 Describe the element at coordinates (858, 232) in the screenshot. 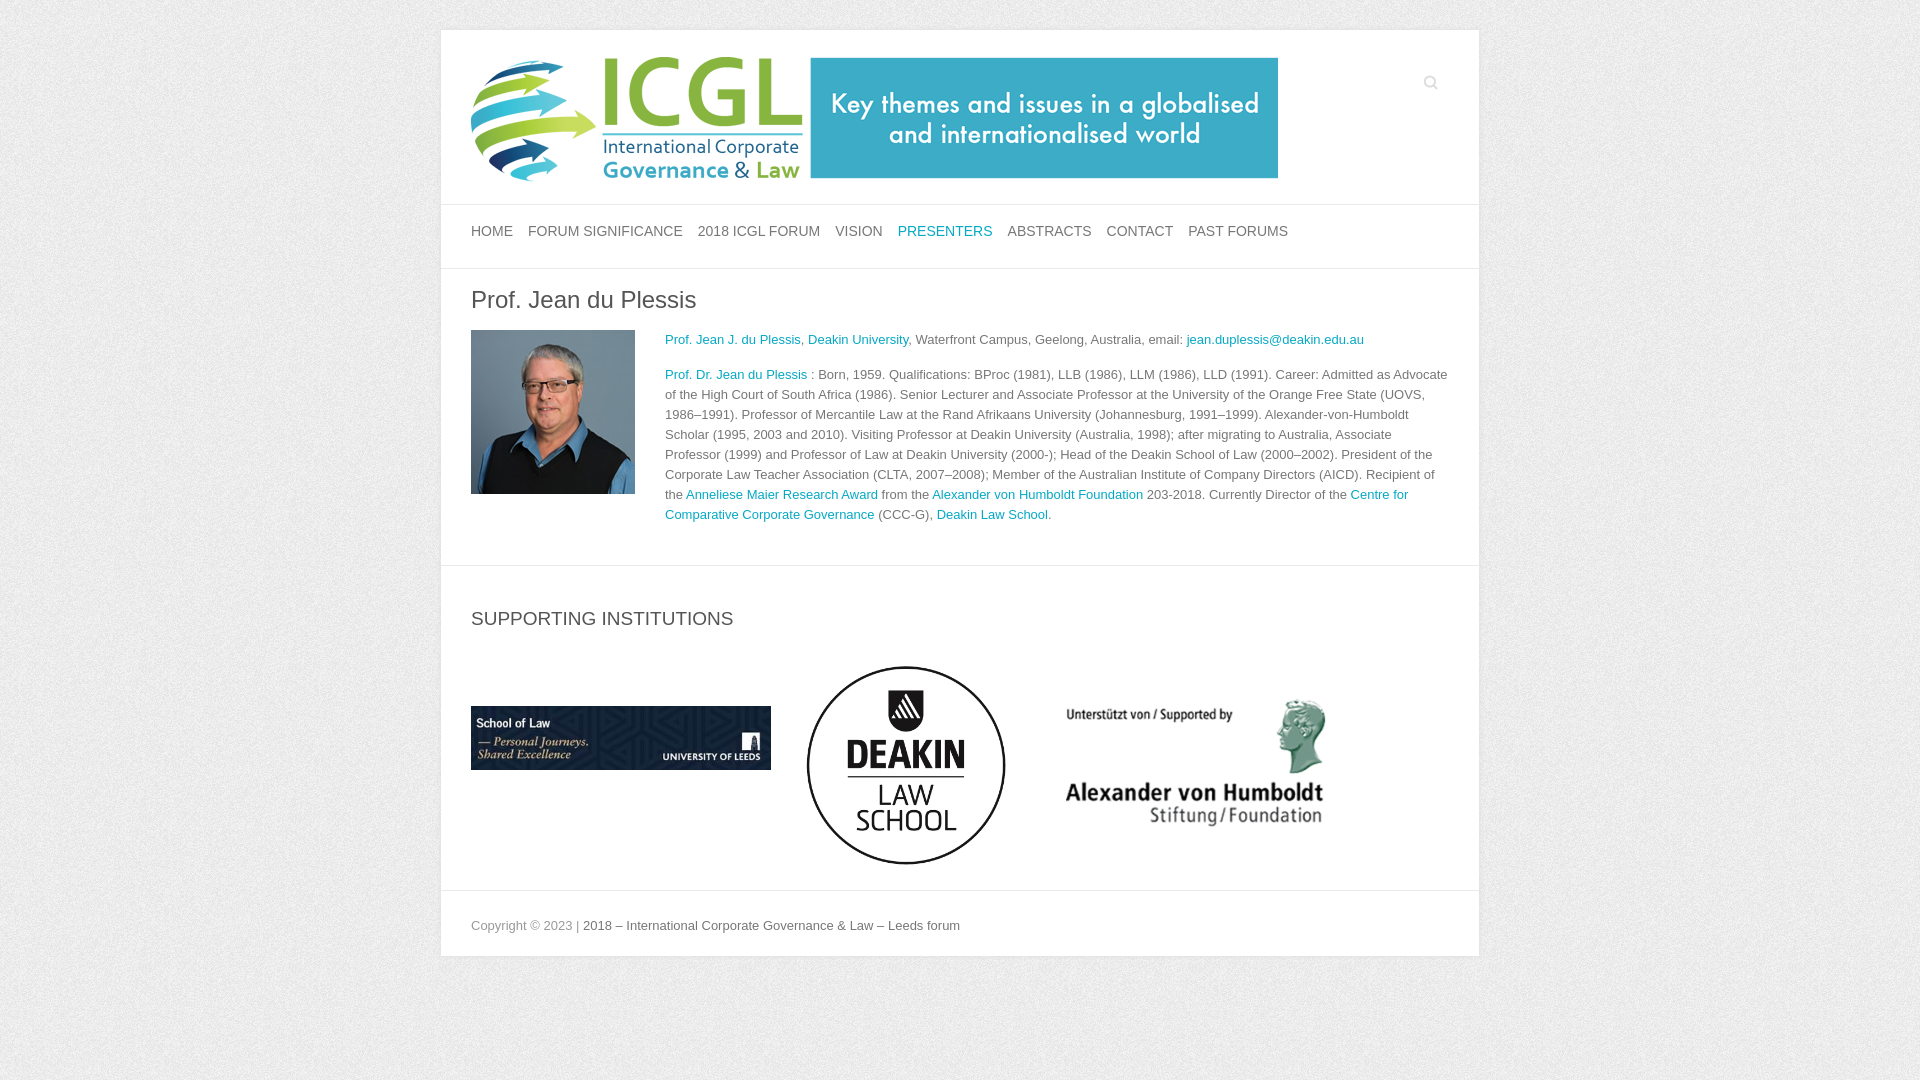

I see `VISION` at that location.